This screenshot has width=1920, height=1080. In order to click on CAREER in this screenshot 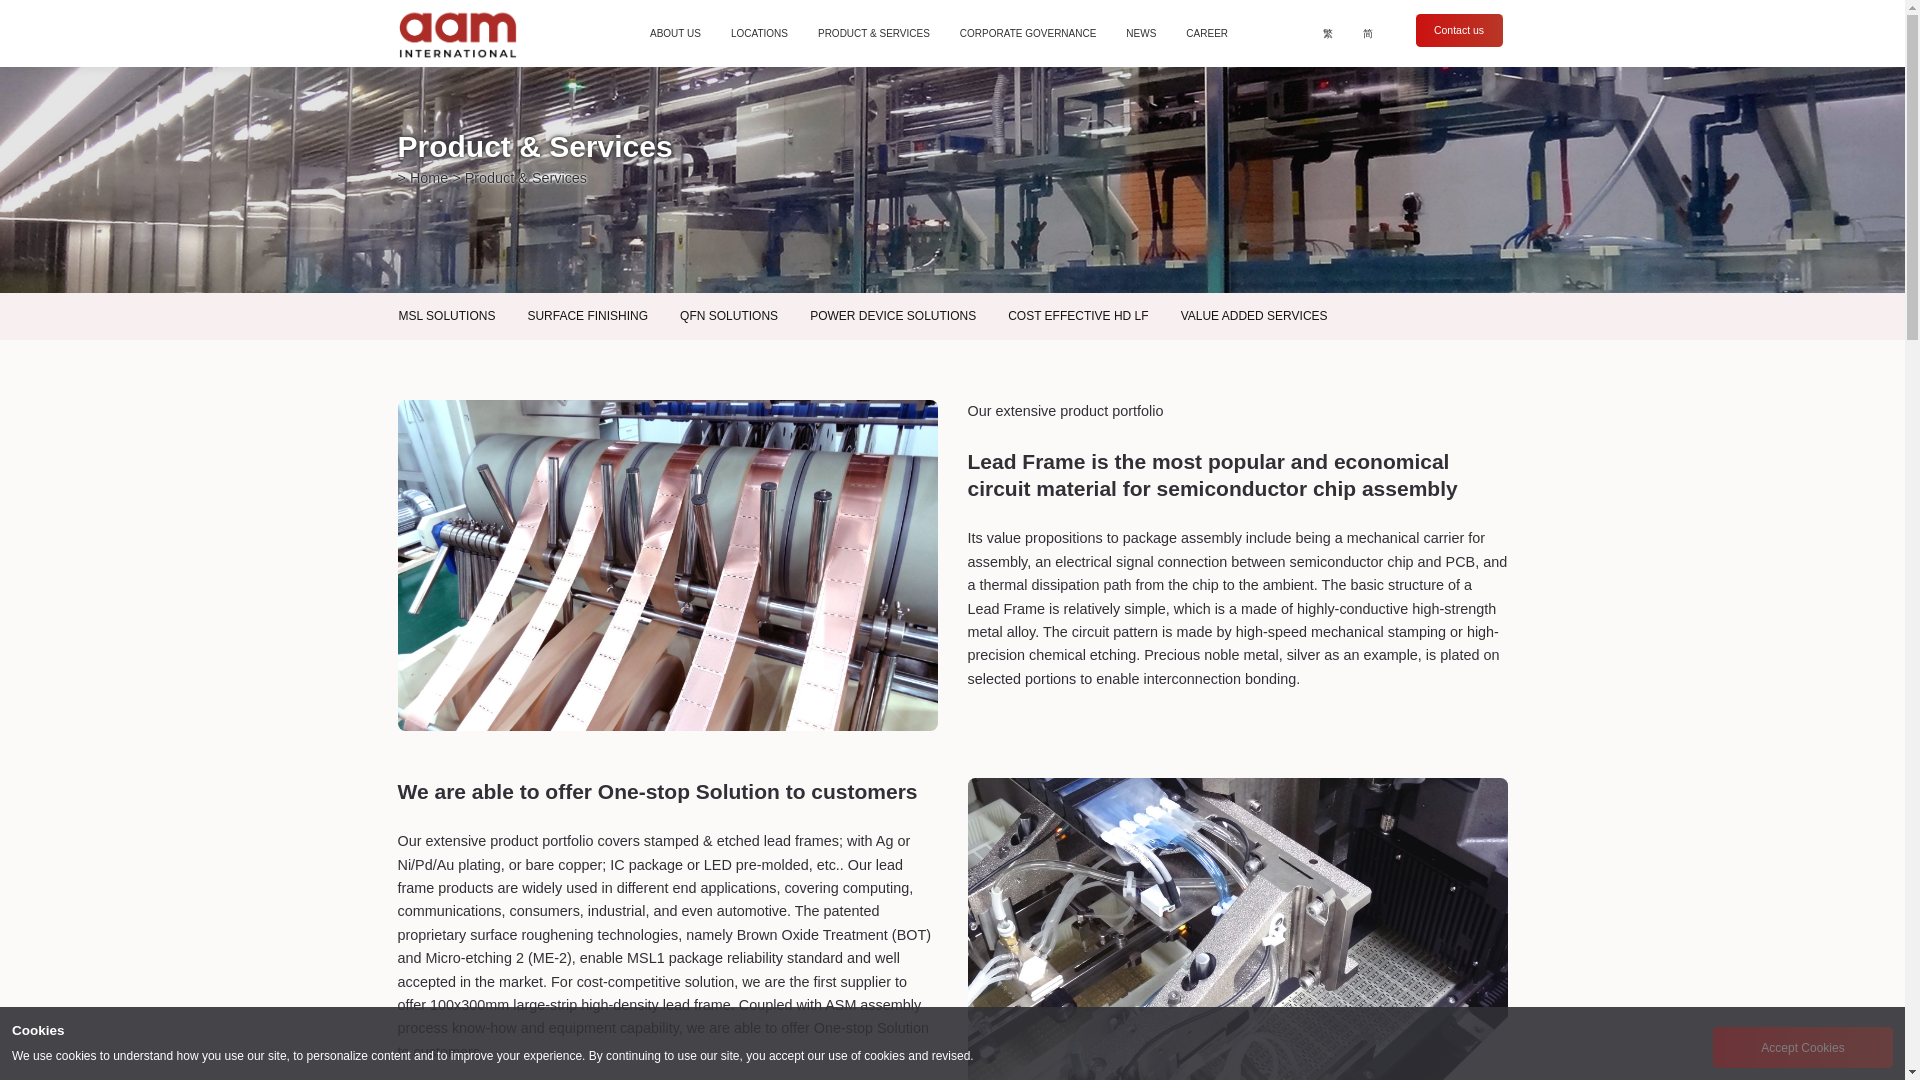, I will do `click(1207, 34)`.